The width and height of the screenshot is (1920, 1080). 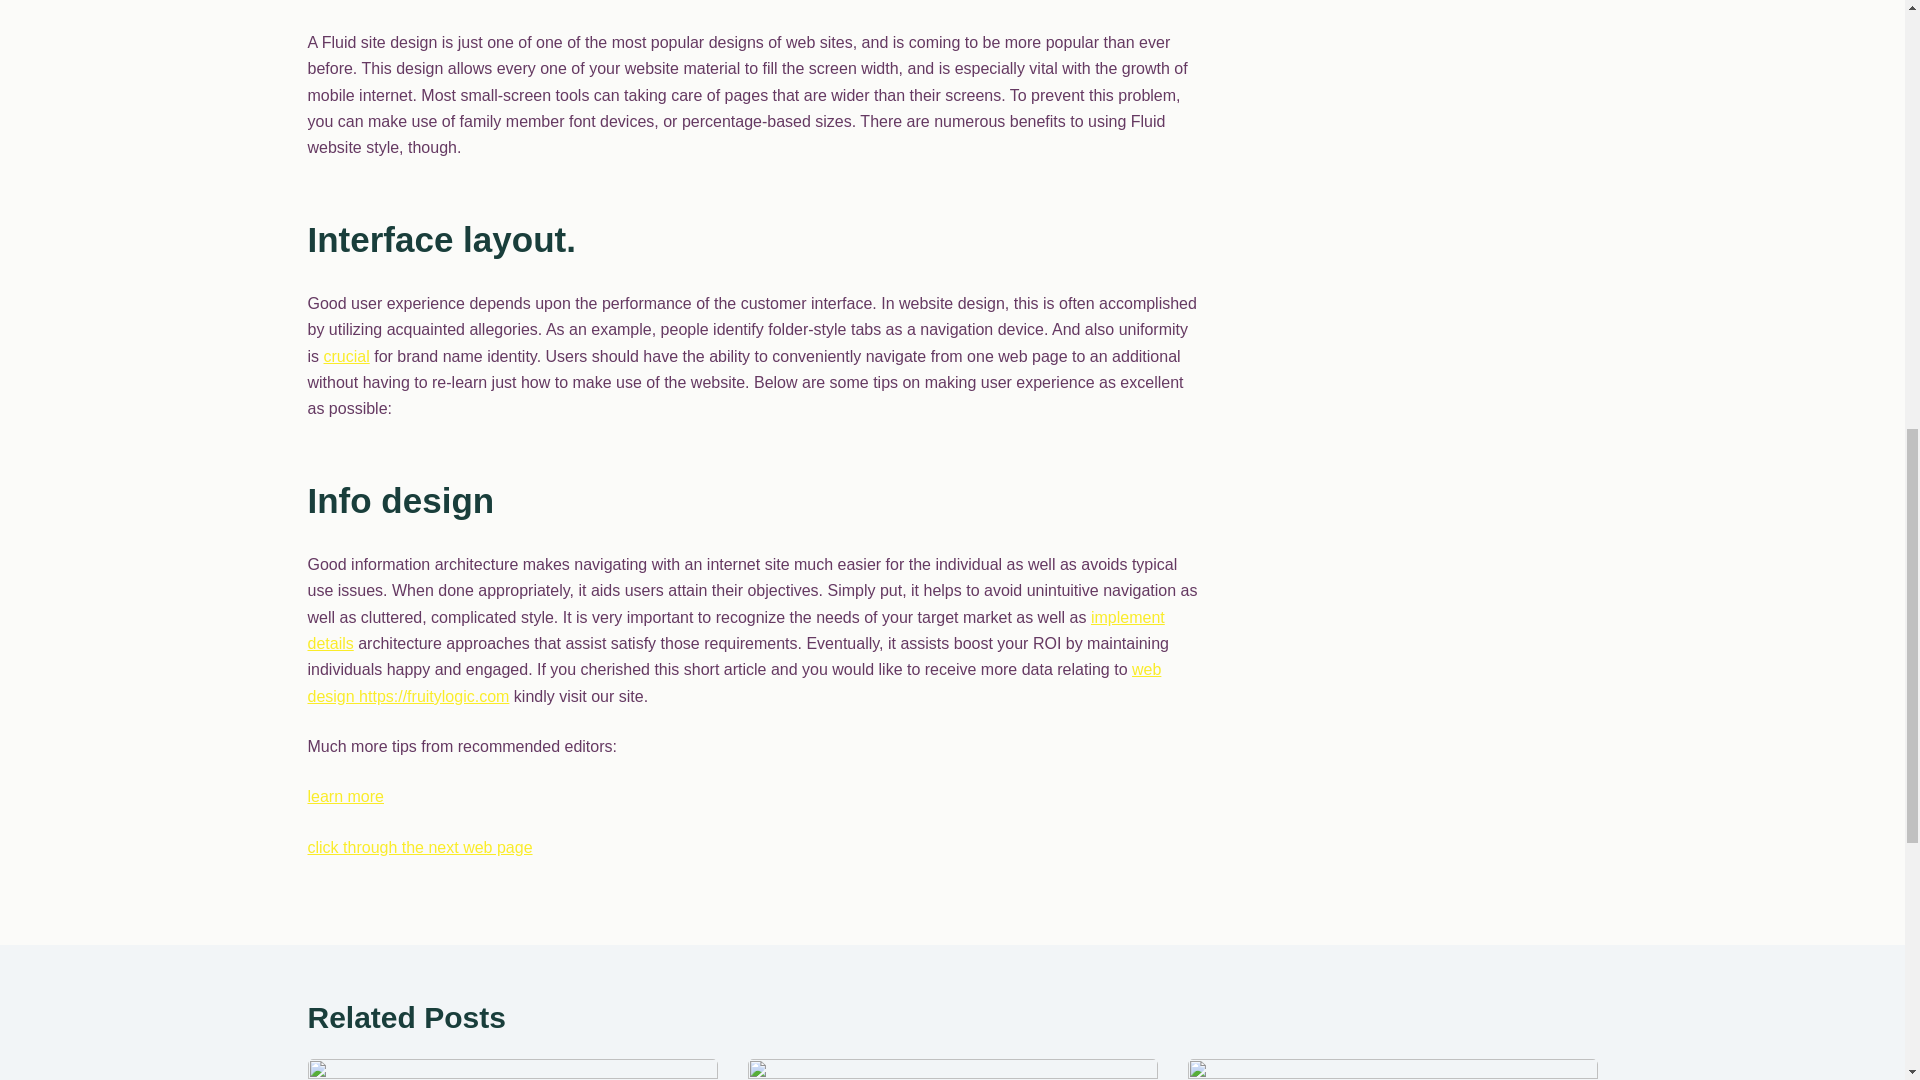 What do you see at coordinates (346, 796) in the screenshot?
I see `learn more` at bounding box center [346, 796].